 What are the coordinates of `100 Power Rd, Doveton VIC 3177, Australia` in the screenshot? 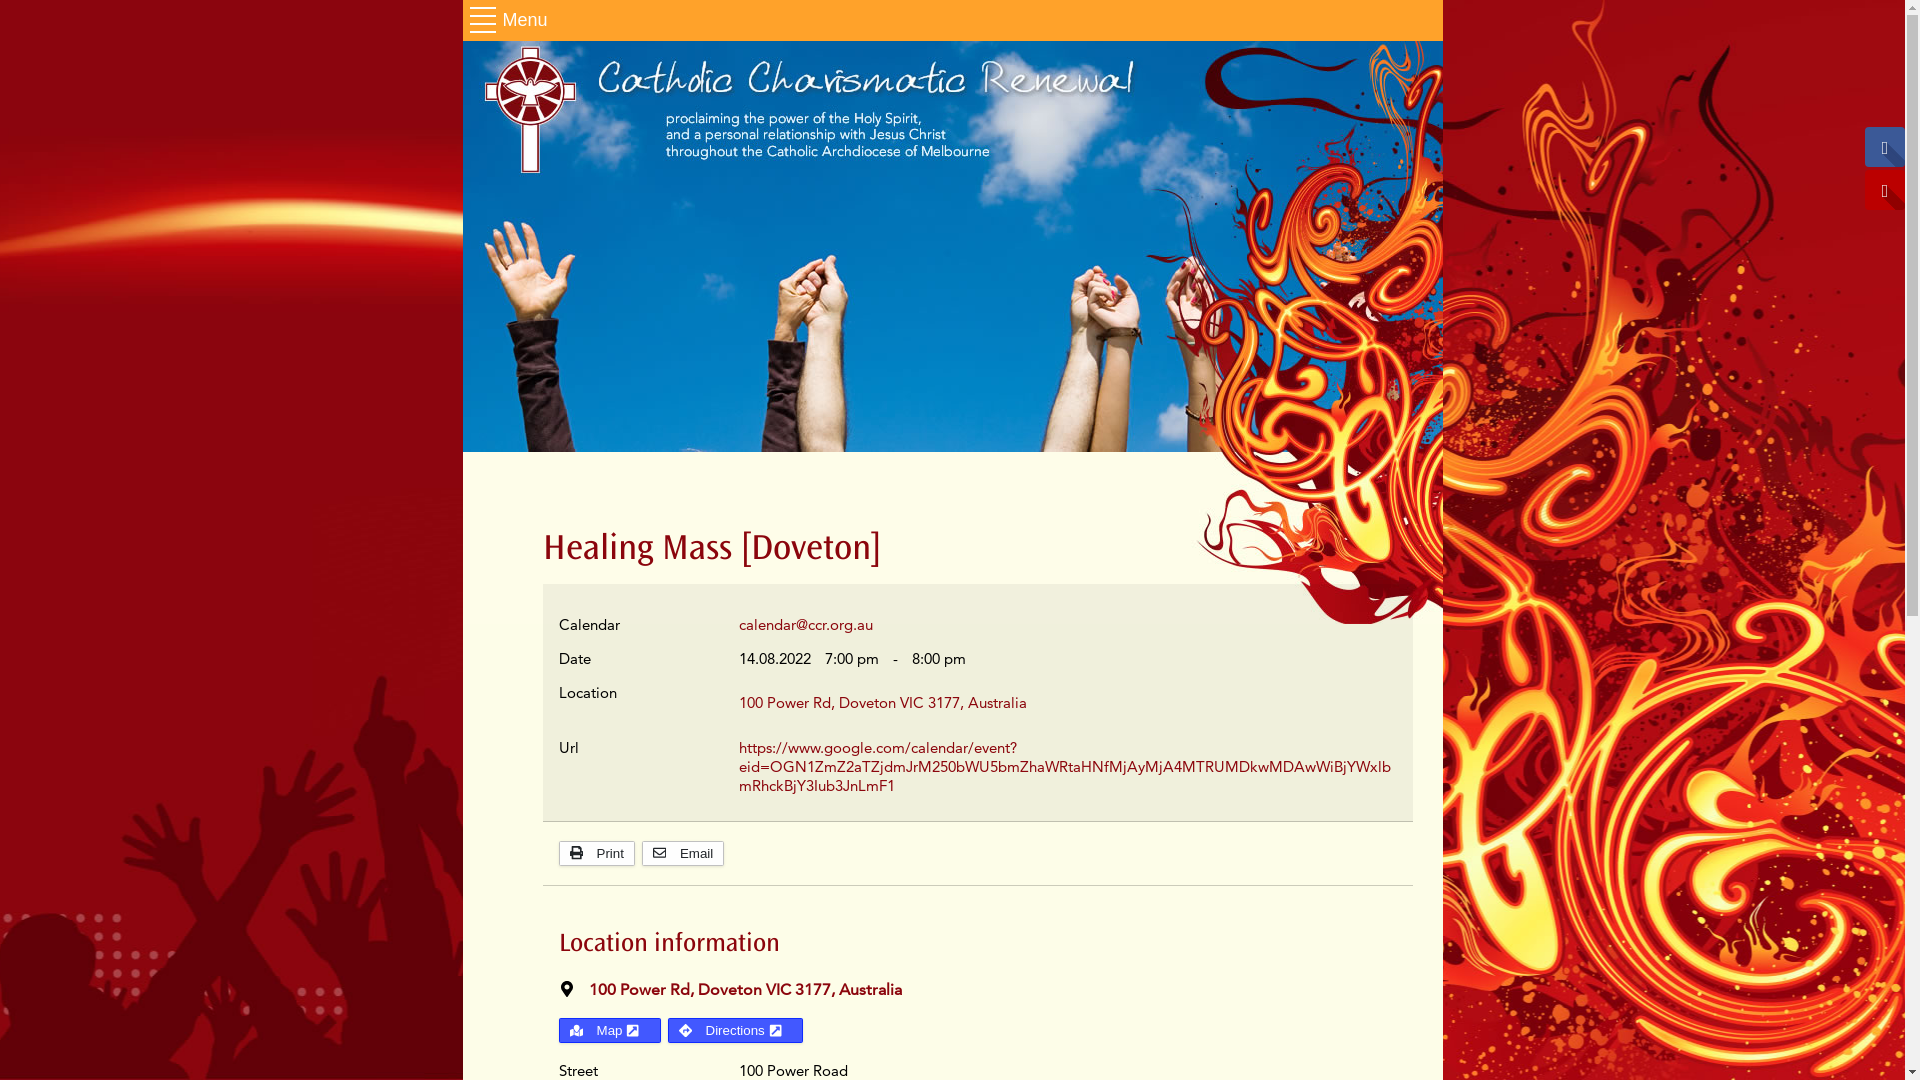 It's located at (882, 702).